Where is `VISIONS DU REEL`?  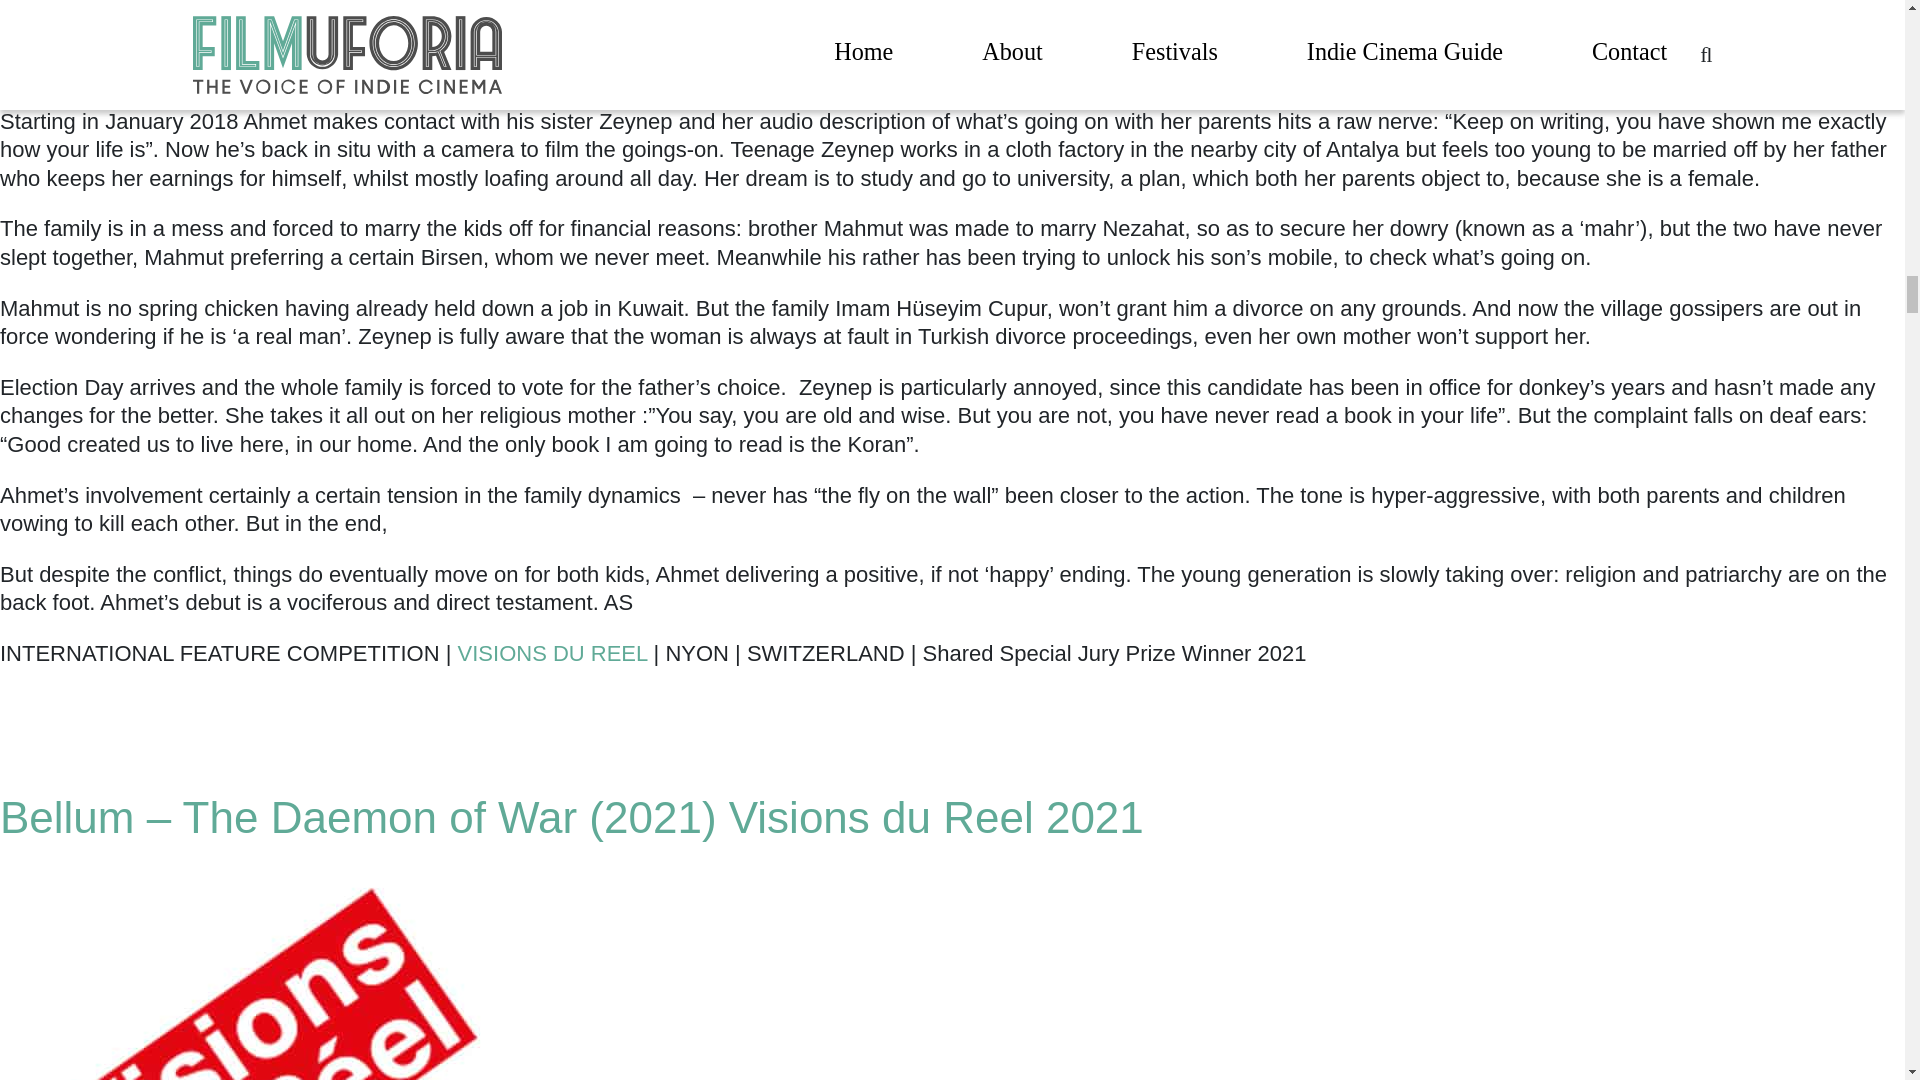 VISIONS DU REEL is located at coordinates (553, 654).